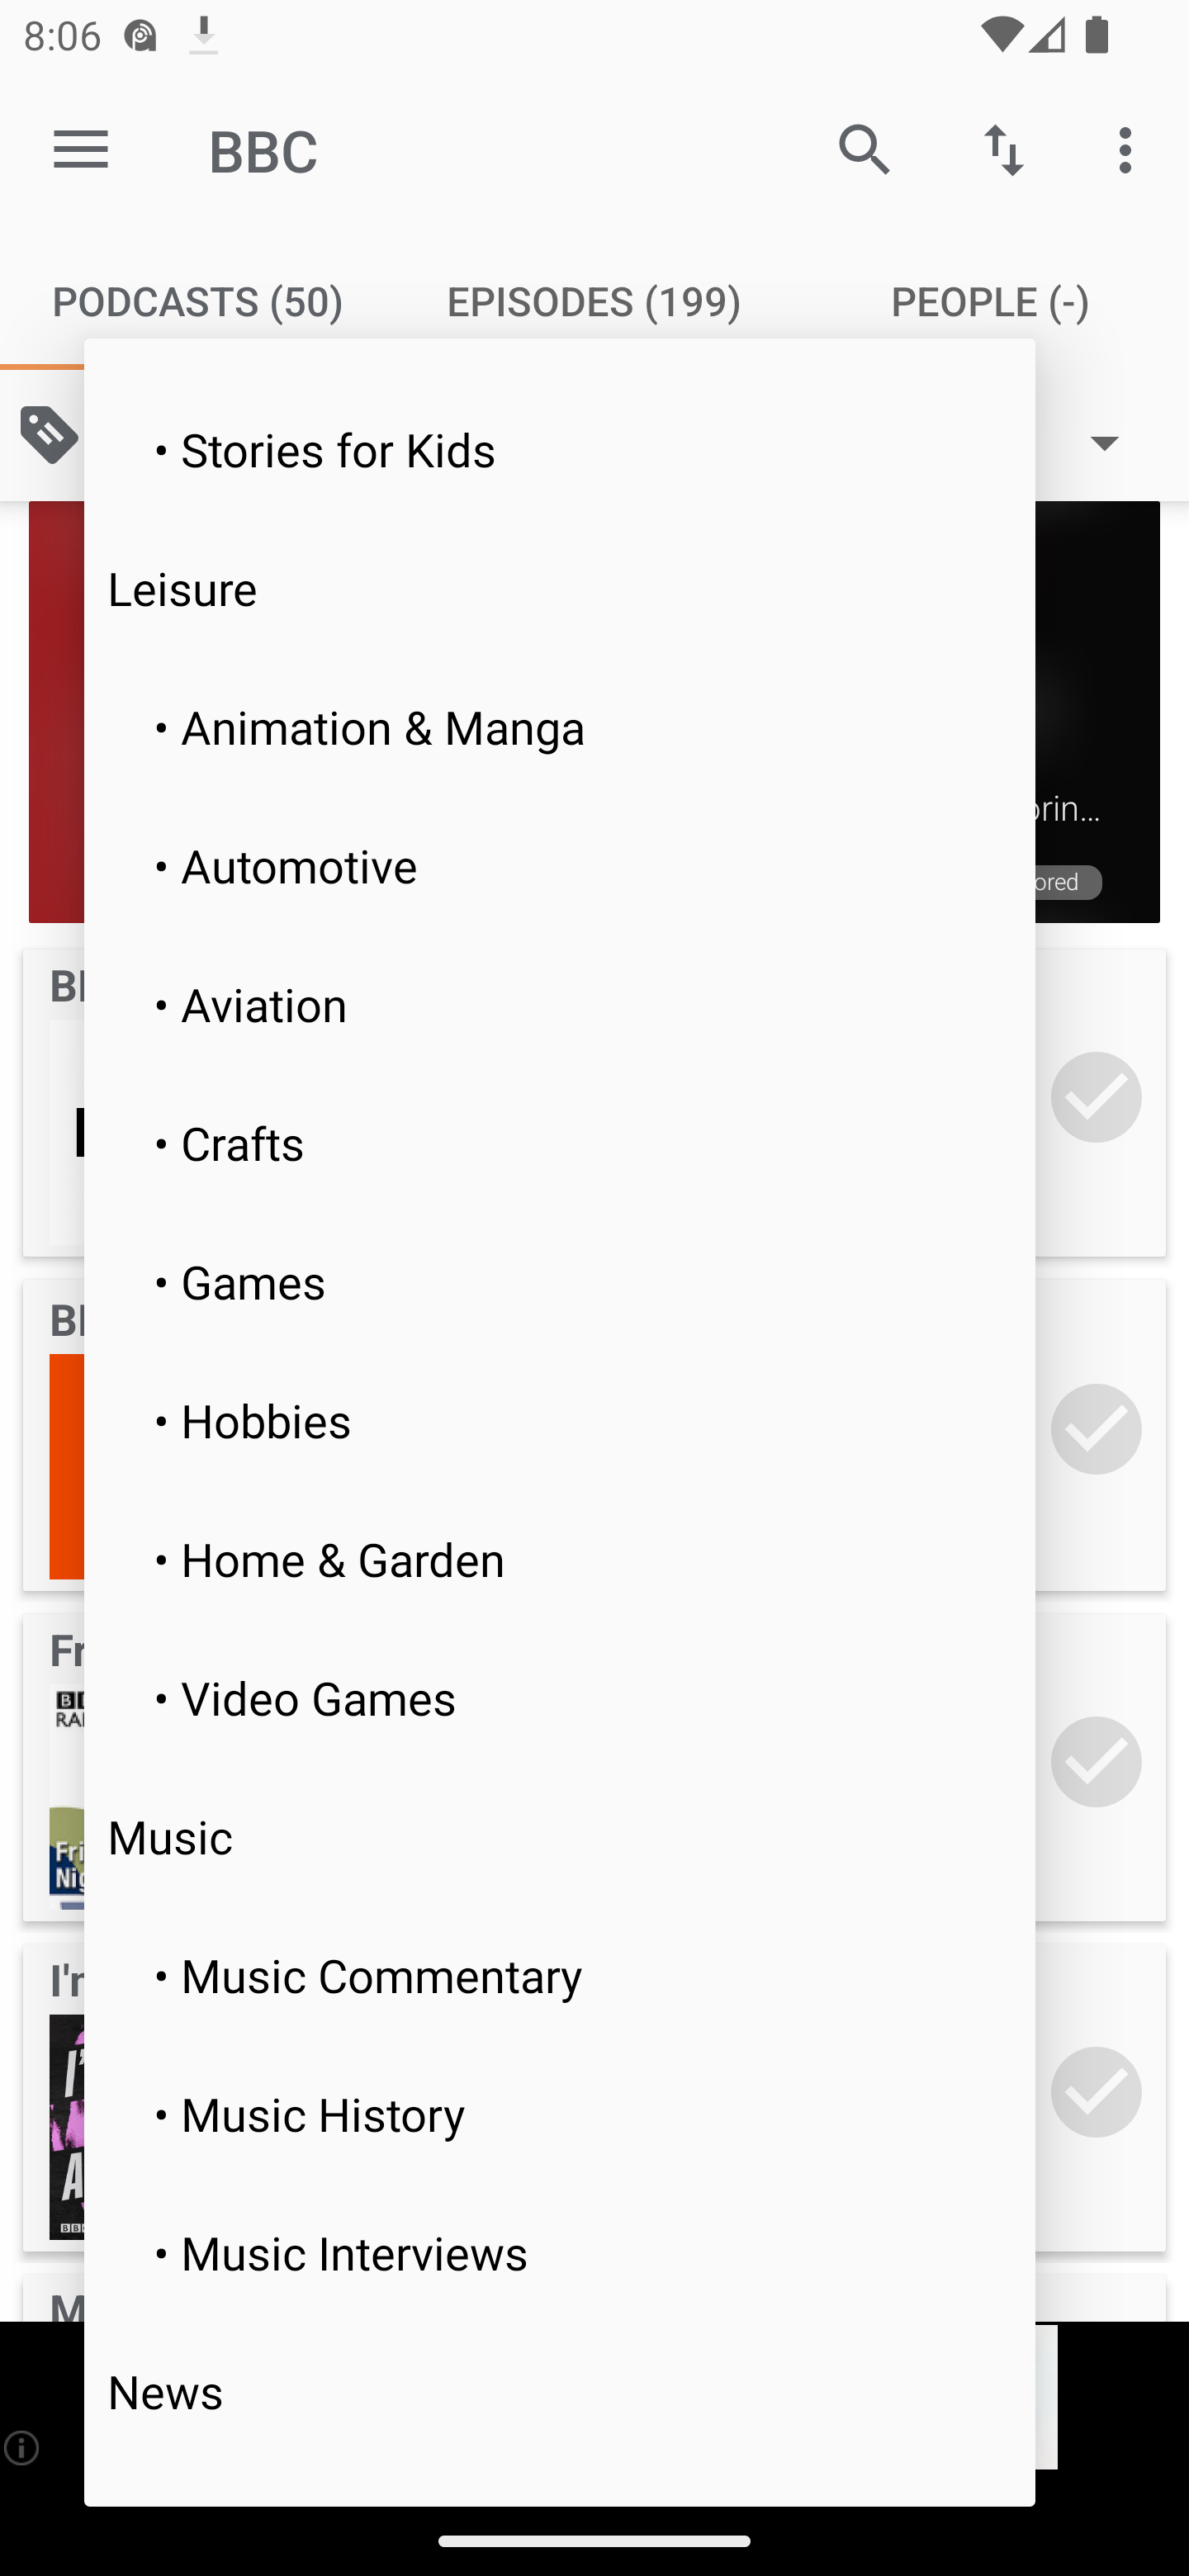  Describe the element at coordinates (560, 2390) in the screenshot. I see `News` at that location.